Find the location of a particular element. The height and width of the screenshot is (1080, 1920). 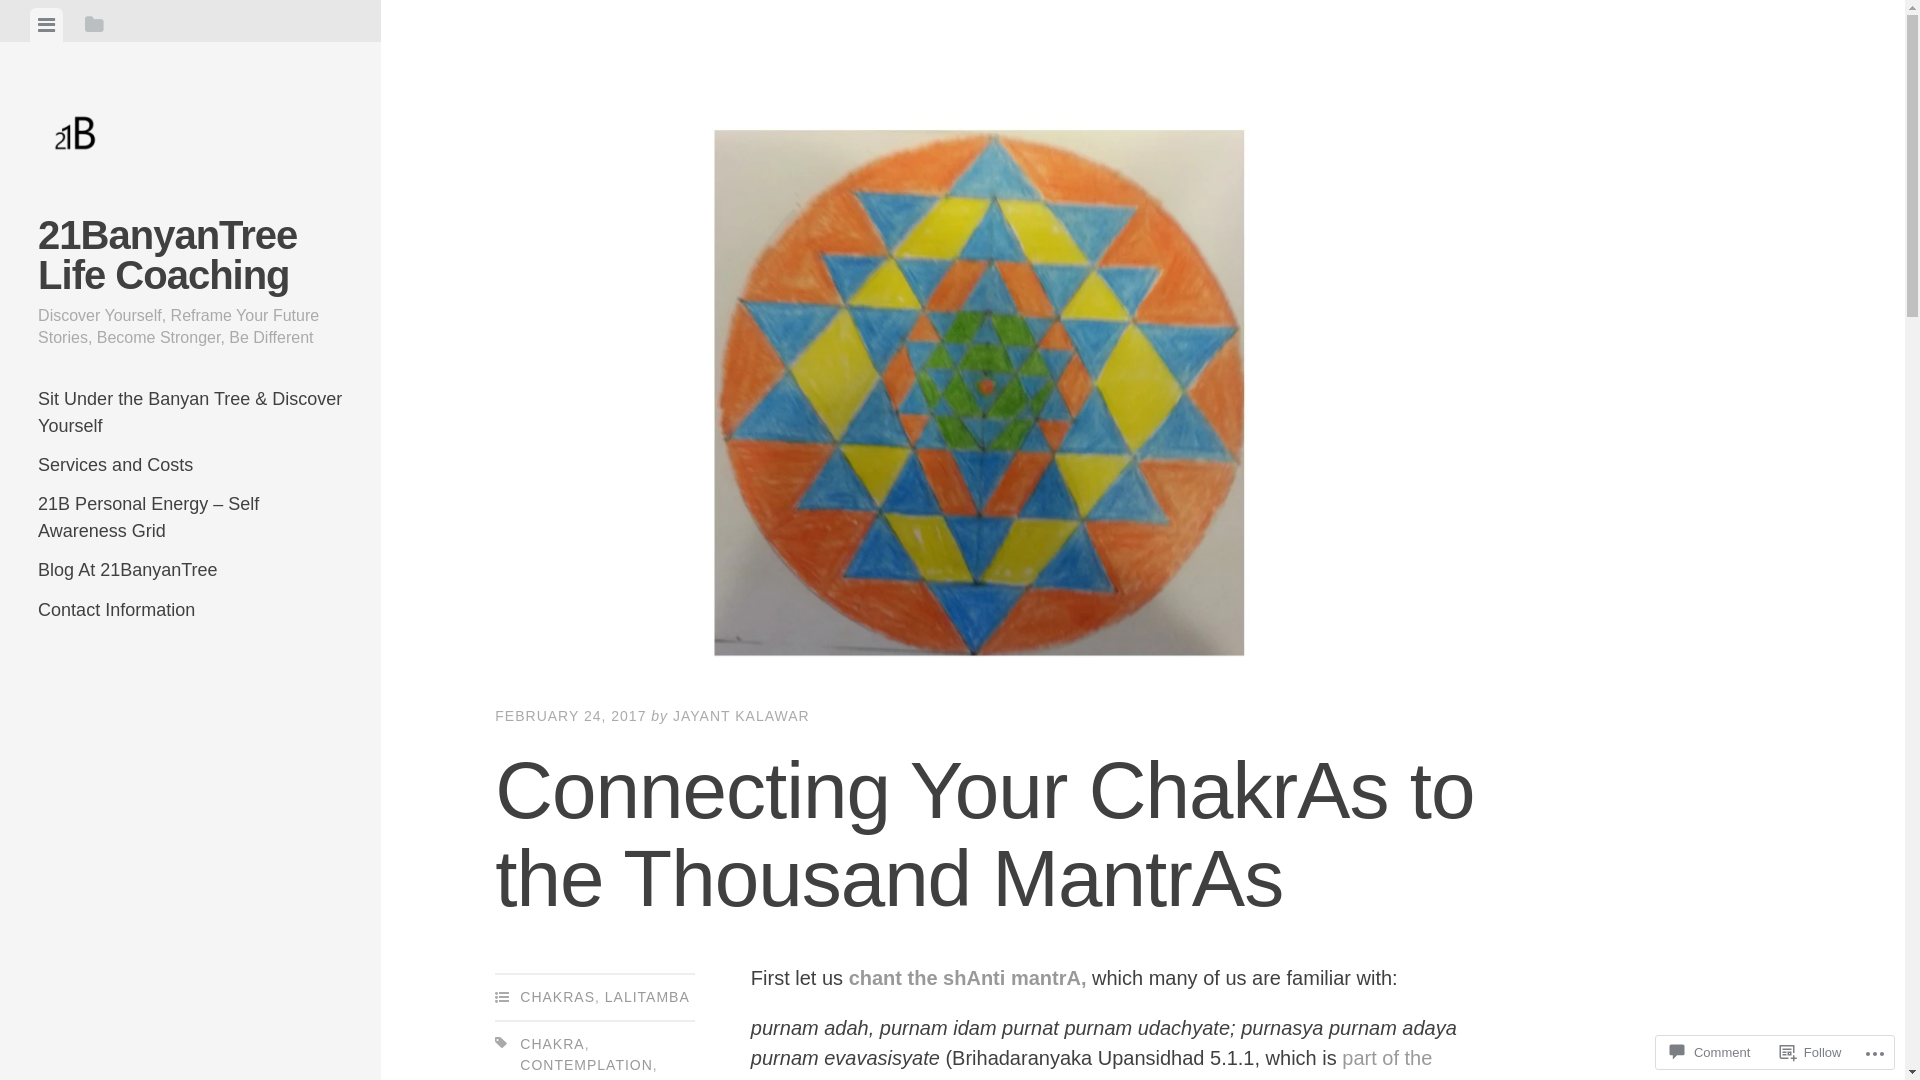

JAYANT KALAWAR is located at coordinates (742, 716).